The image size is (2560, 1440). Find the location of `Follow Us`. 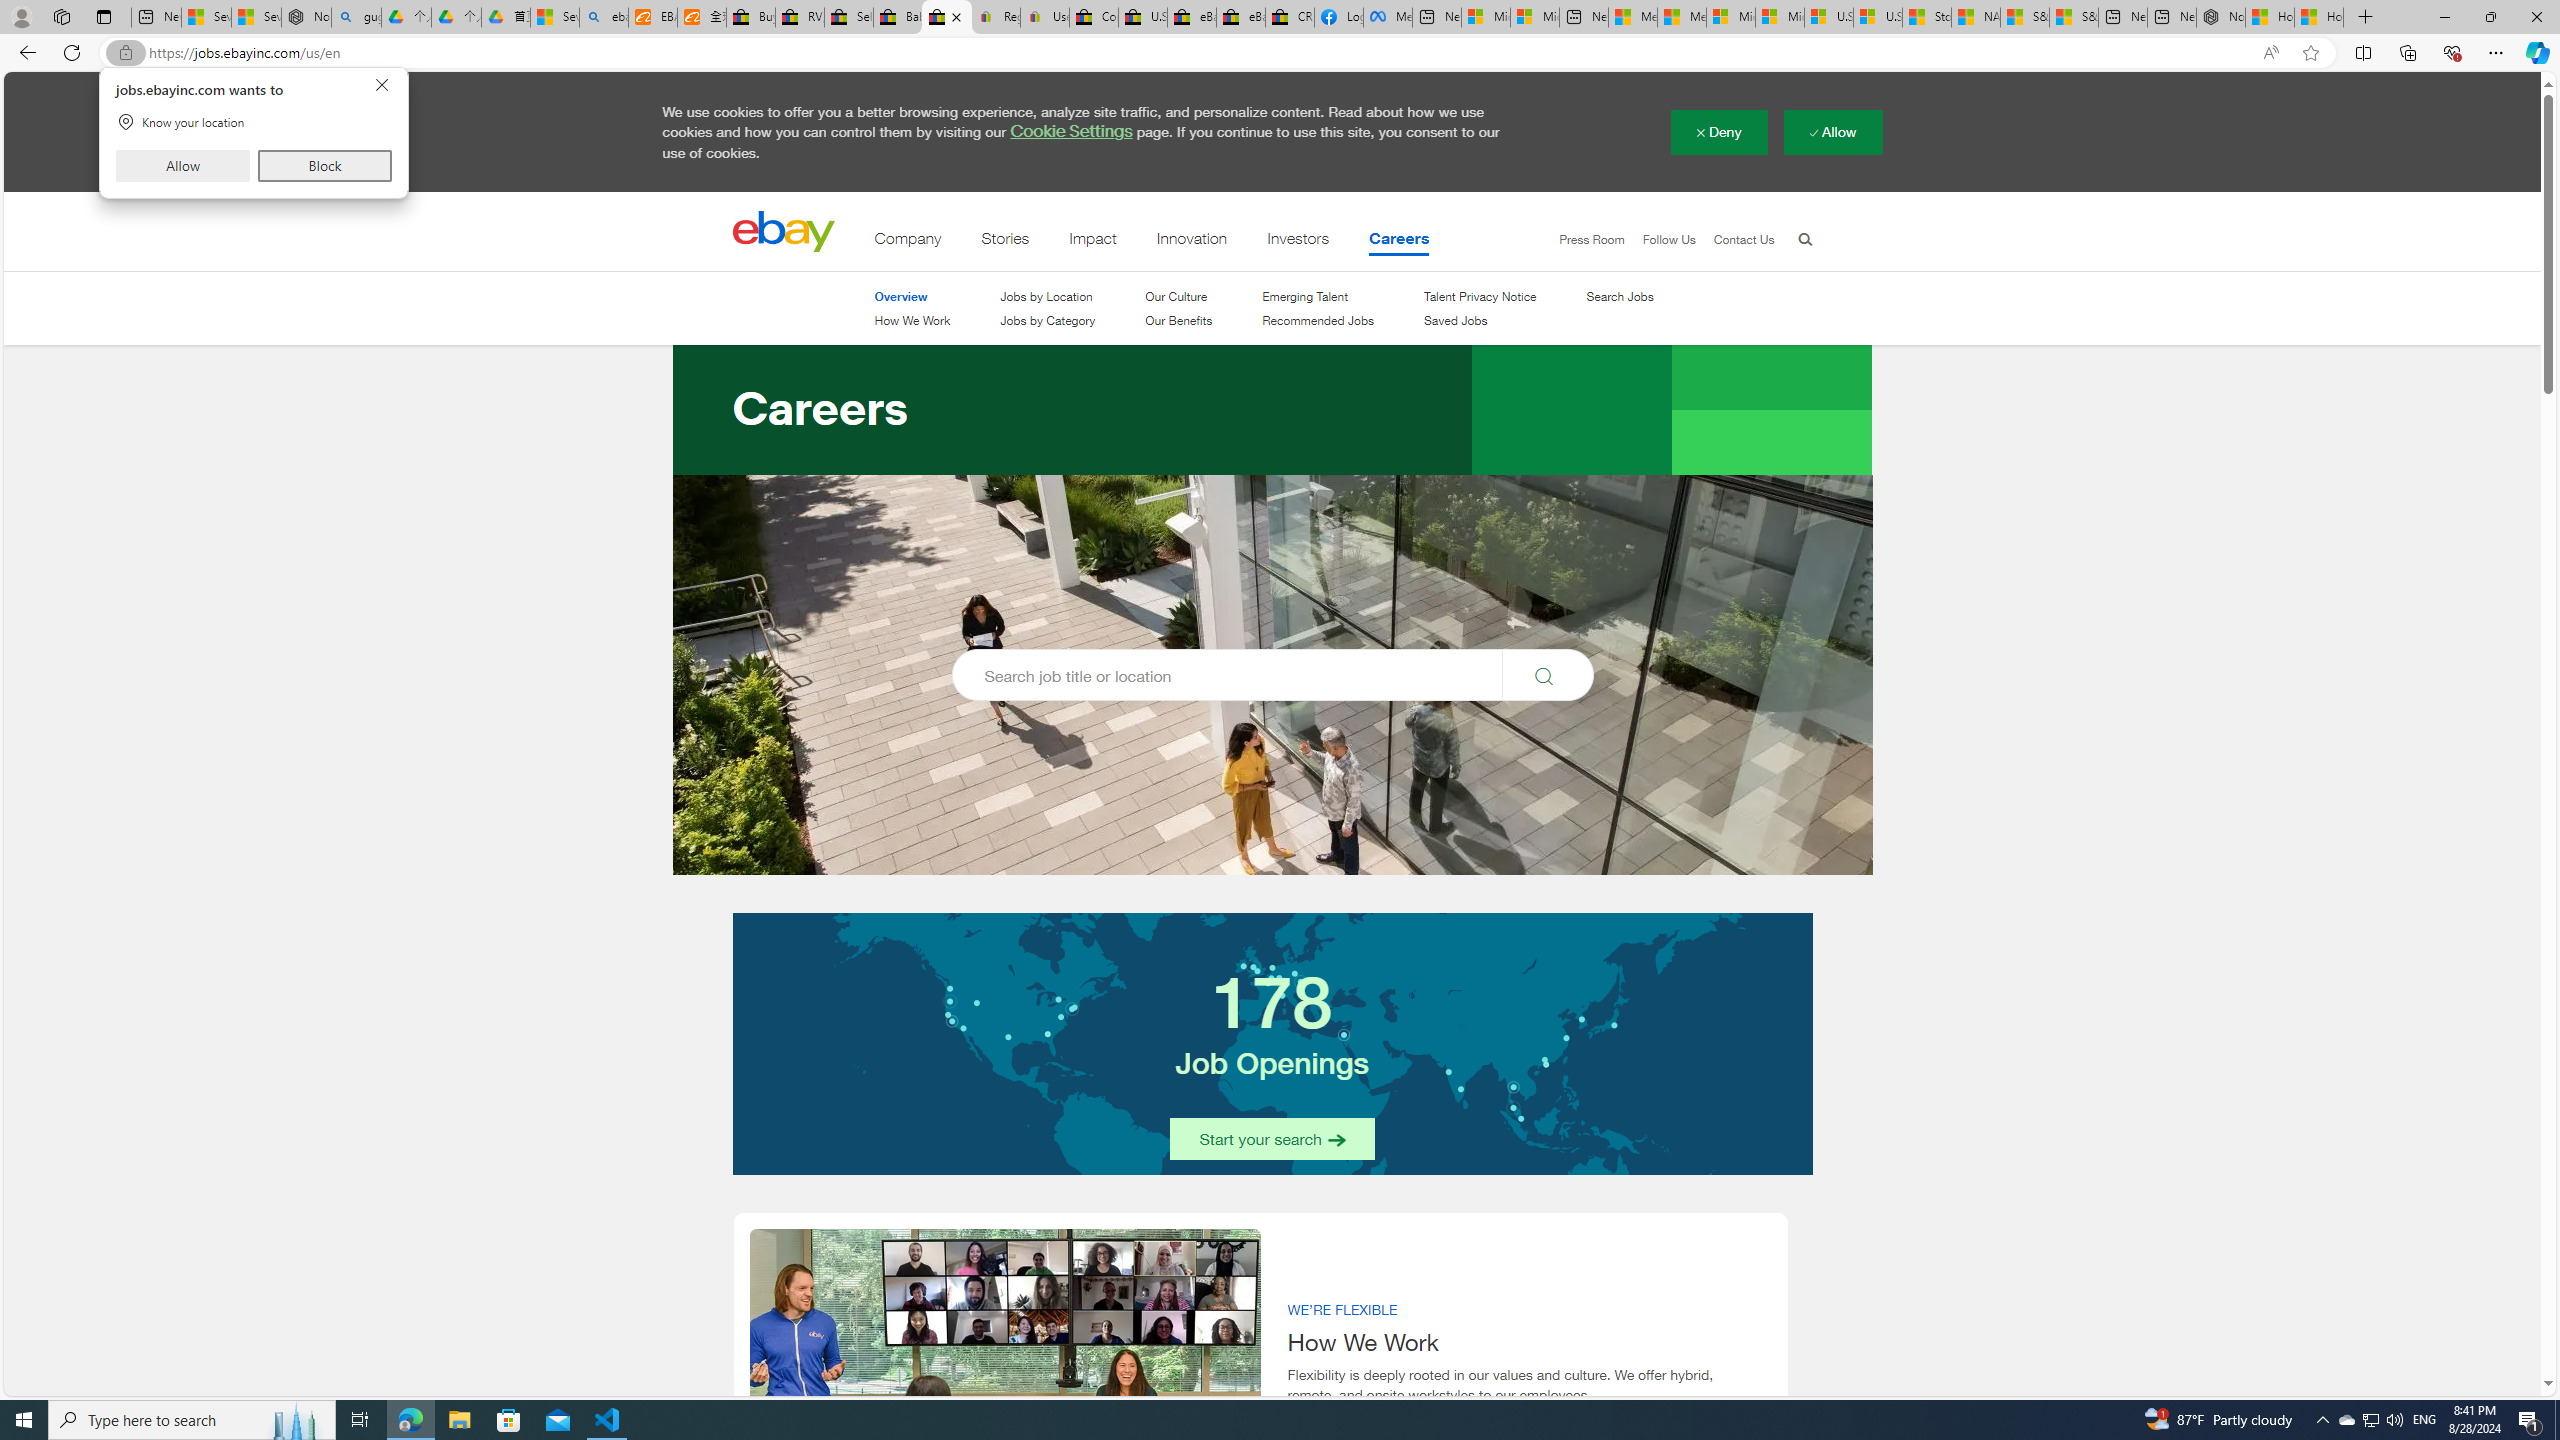

Follow Us is located at coordinates (1658, 240).